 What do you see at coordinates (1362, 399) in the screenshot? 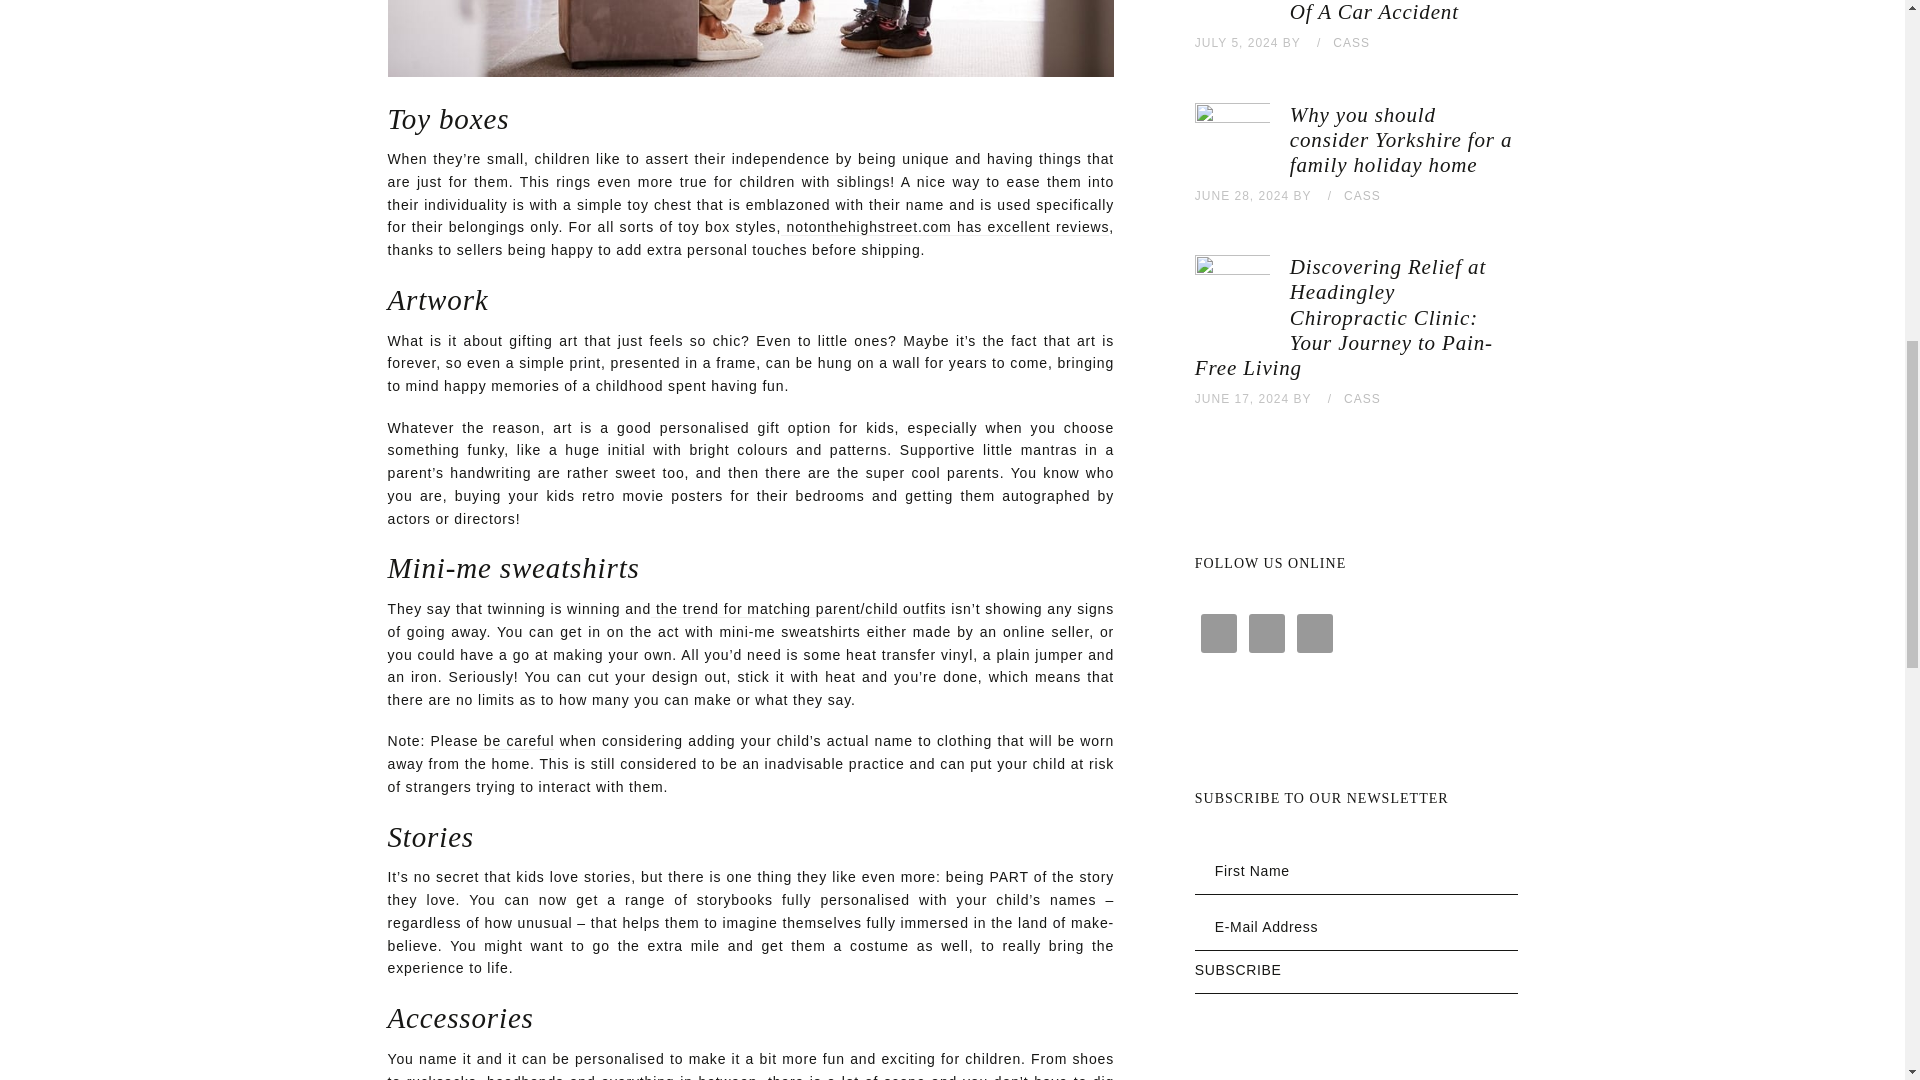
I see `CASS` at bounding box center [1362, 399].